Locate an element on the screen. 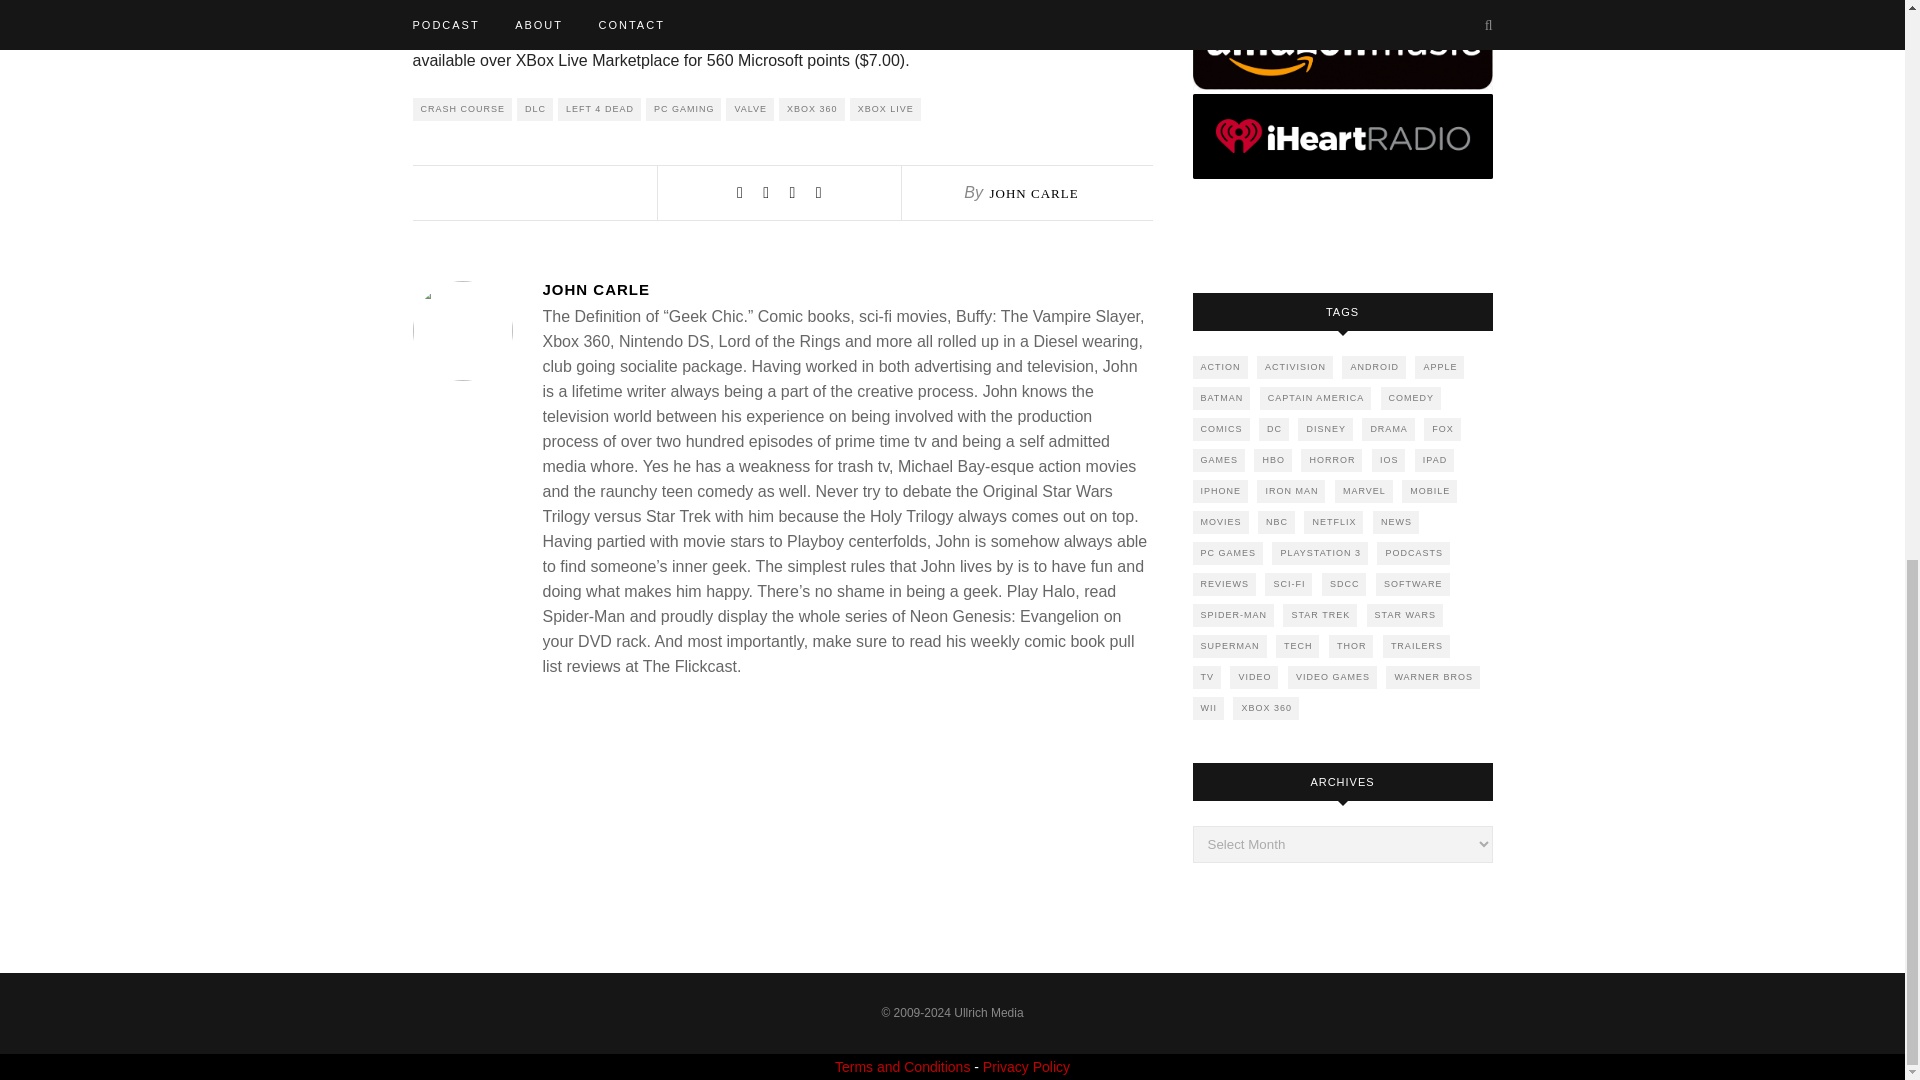  APPLE is located at coordinates (1439, 368).